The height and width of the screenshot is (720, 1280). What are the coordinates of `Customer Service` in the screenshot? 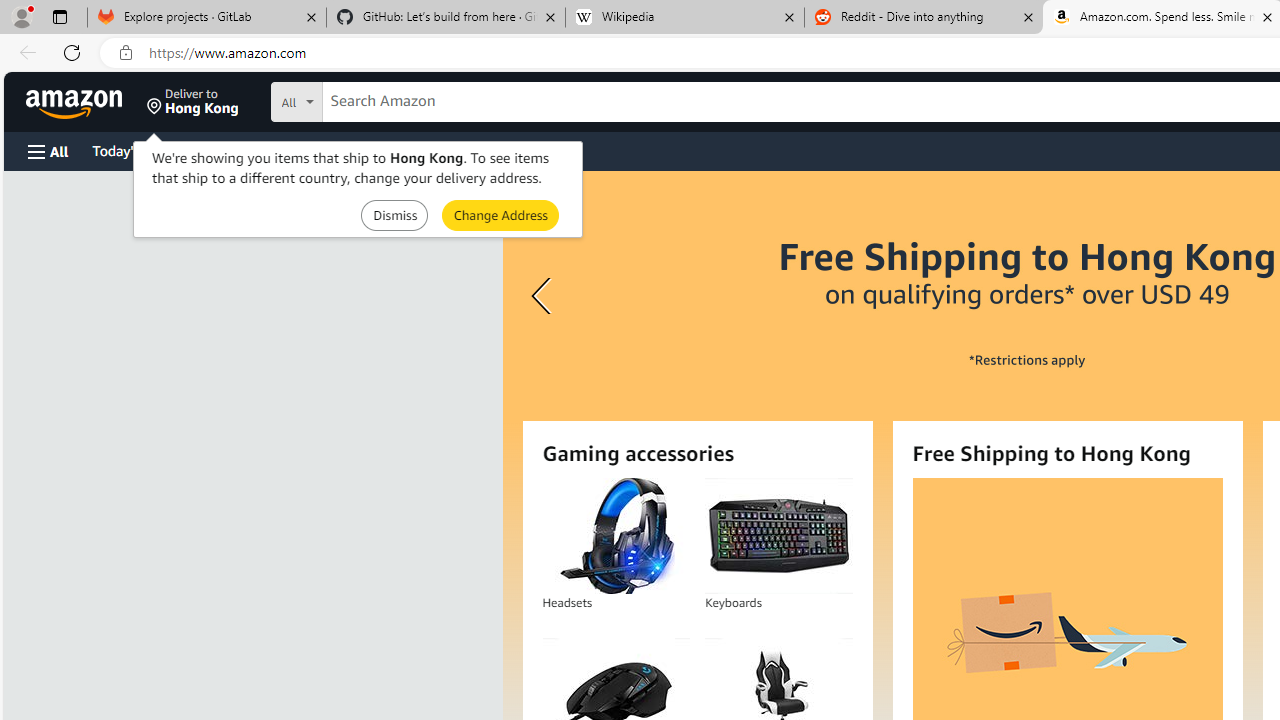 It's located at (256, 150).